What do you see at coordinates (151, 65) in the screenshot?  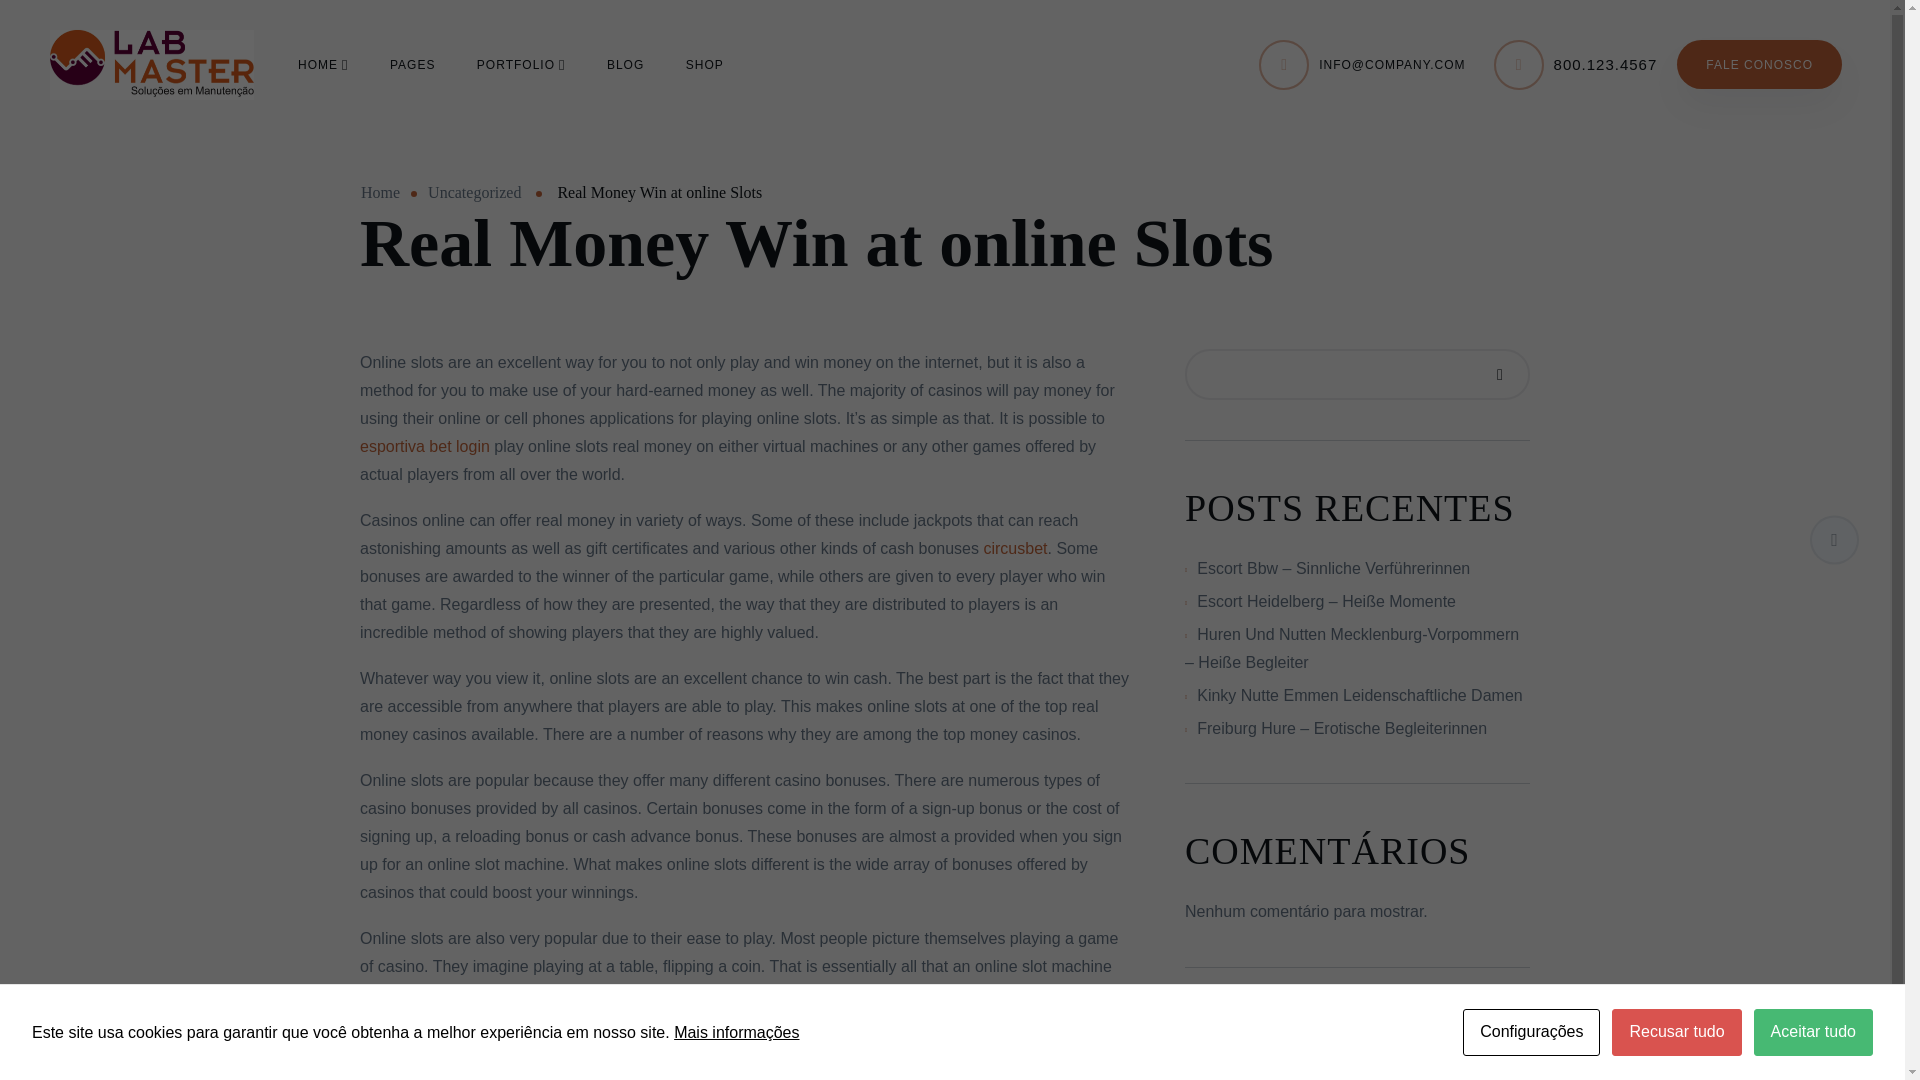 I see `lab` at bounding box center [151, 65].